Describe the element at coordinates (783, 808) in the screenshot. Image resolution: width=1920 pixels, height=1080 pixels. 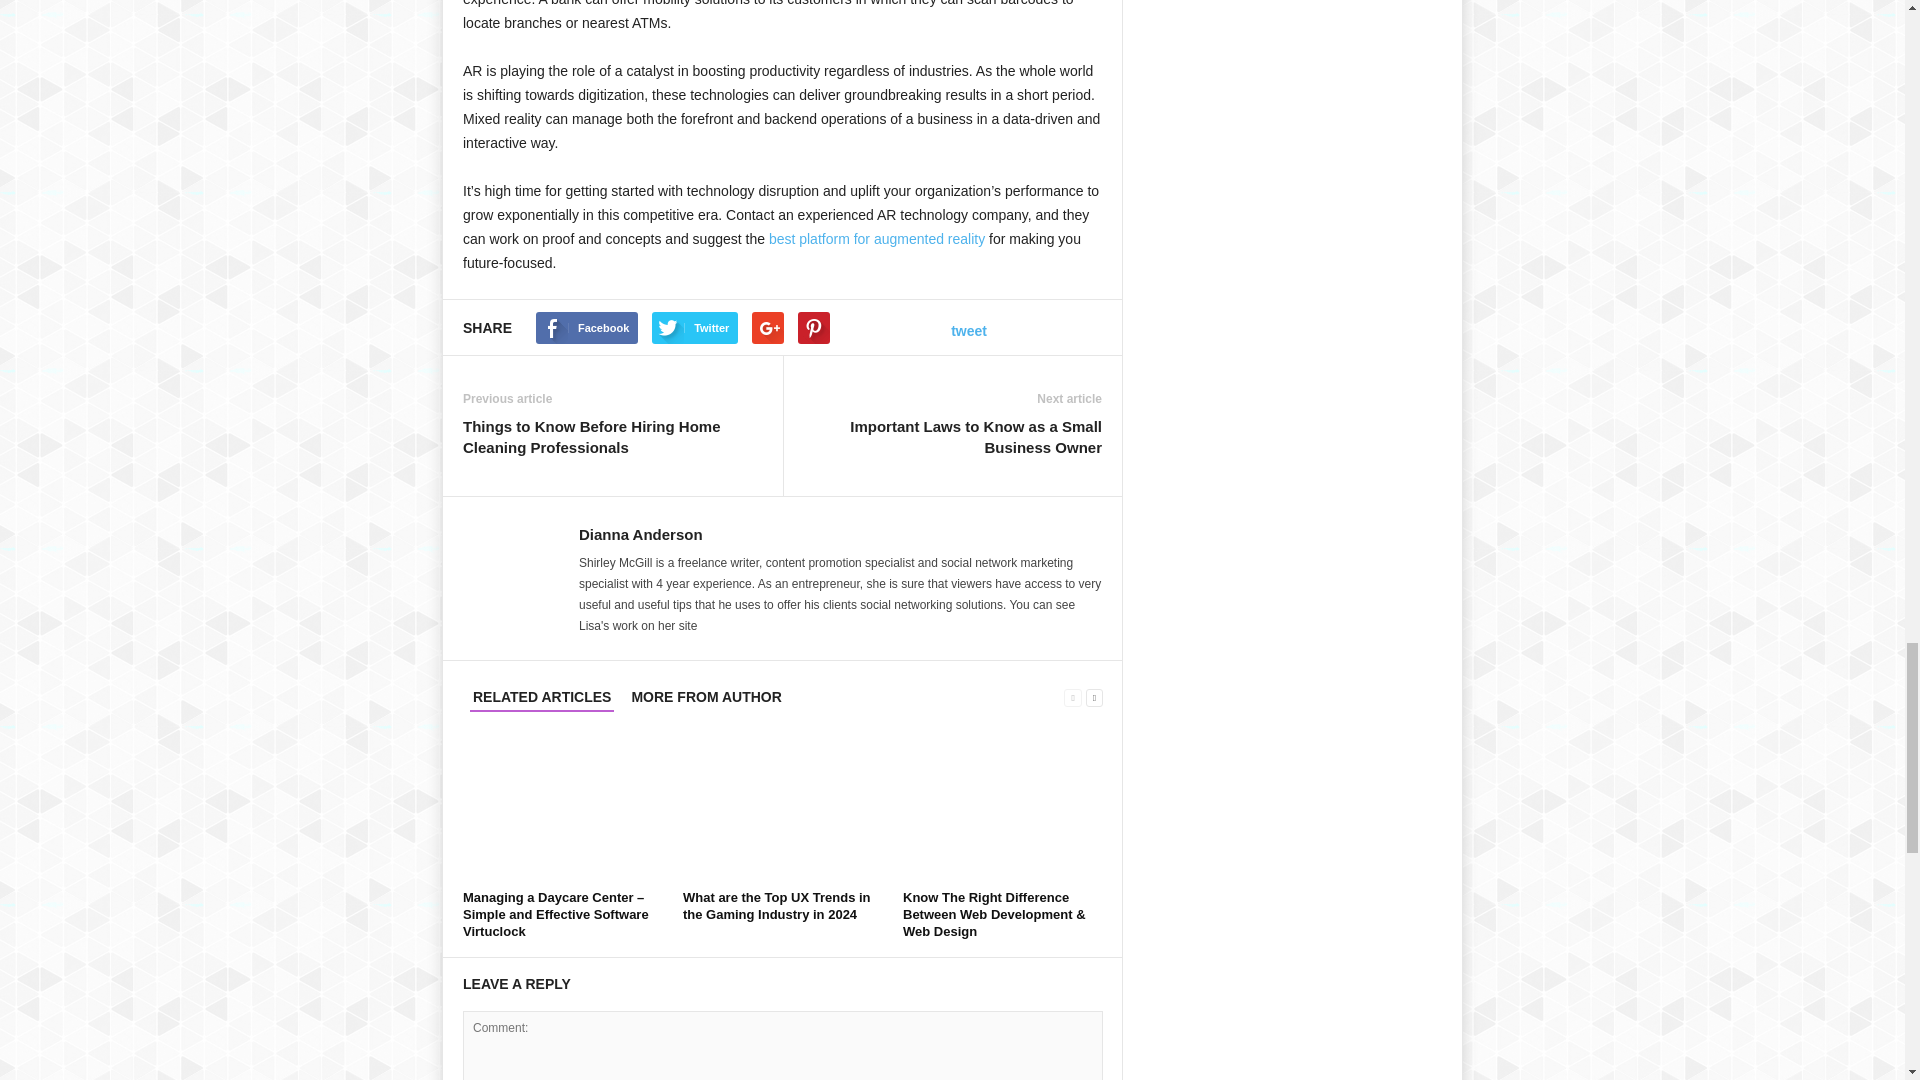
I see `What are the Top UX Trends in the Gaming Industry in 2024` at that location.